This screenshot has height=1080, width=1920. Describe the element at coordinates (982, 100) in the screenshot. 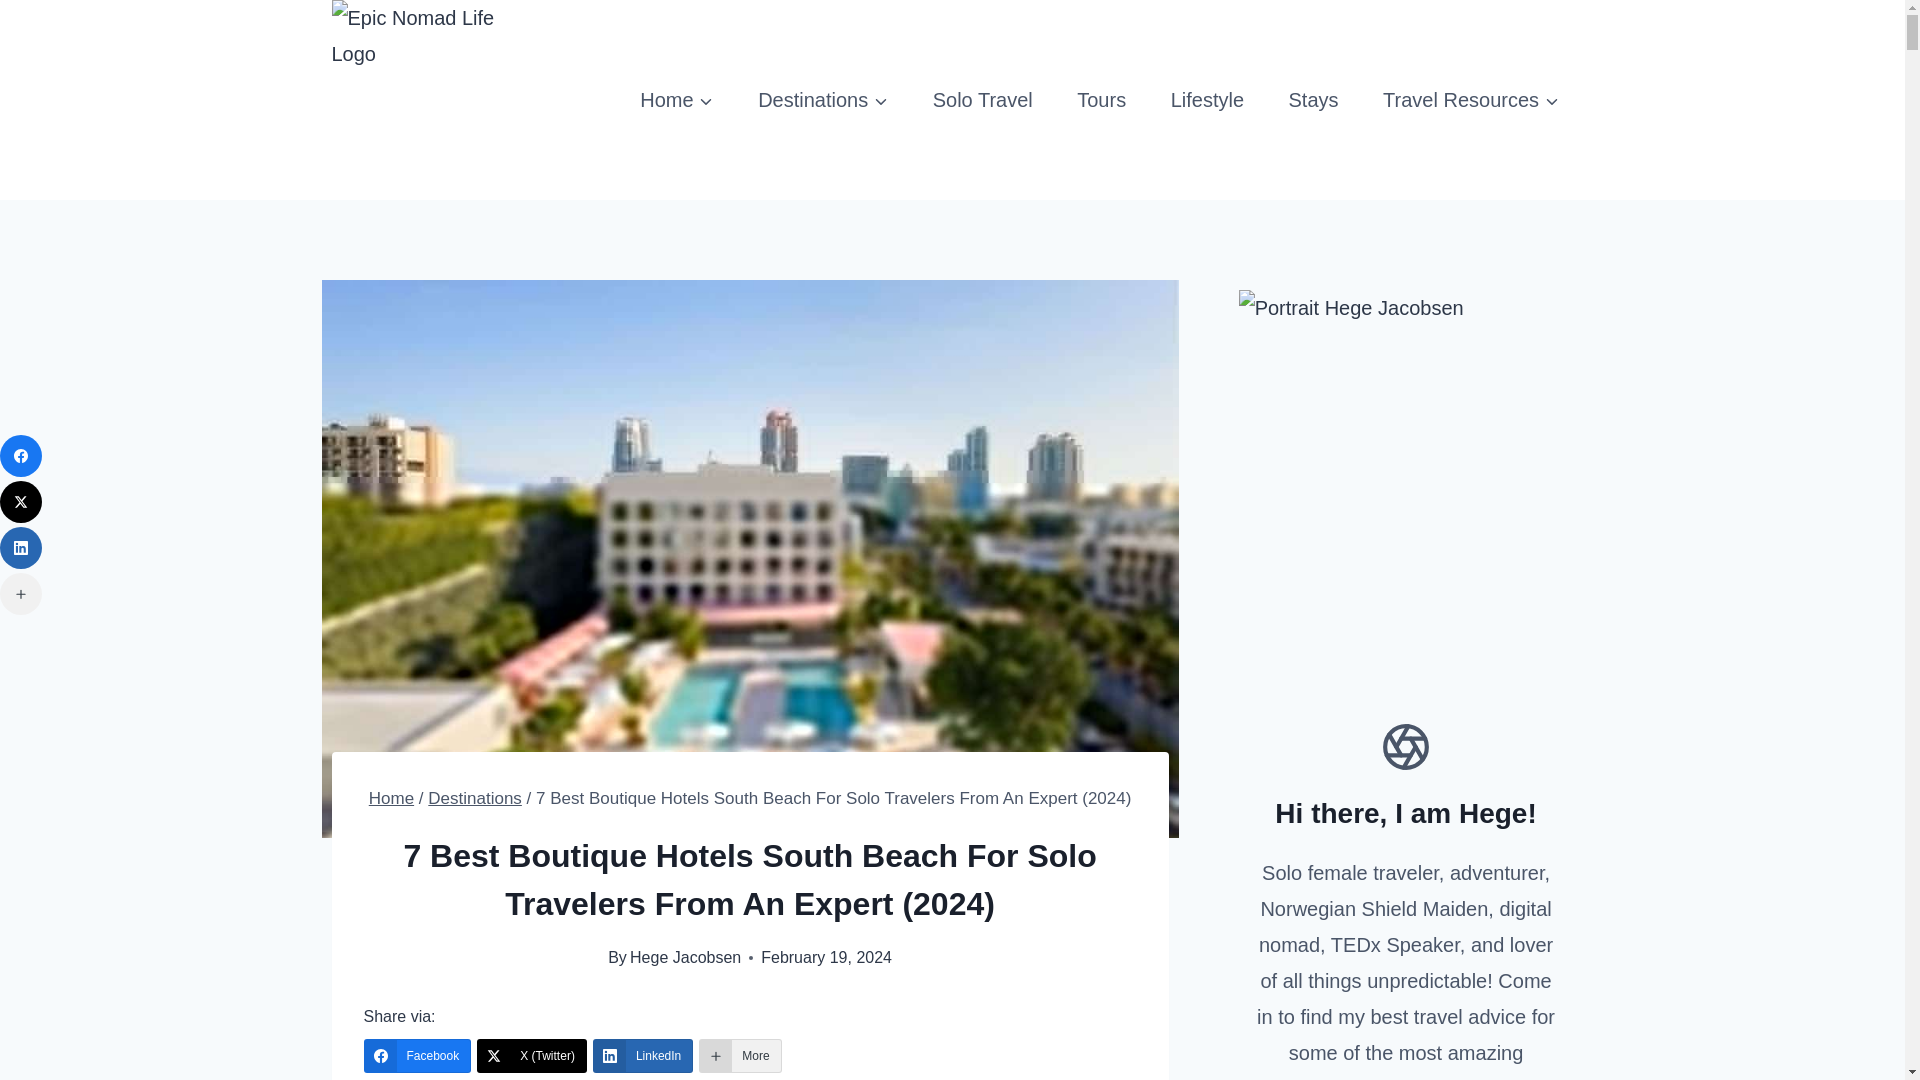

I see `Solo Travel` at that location.